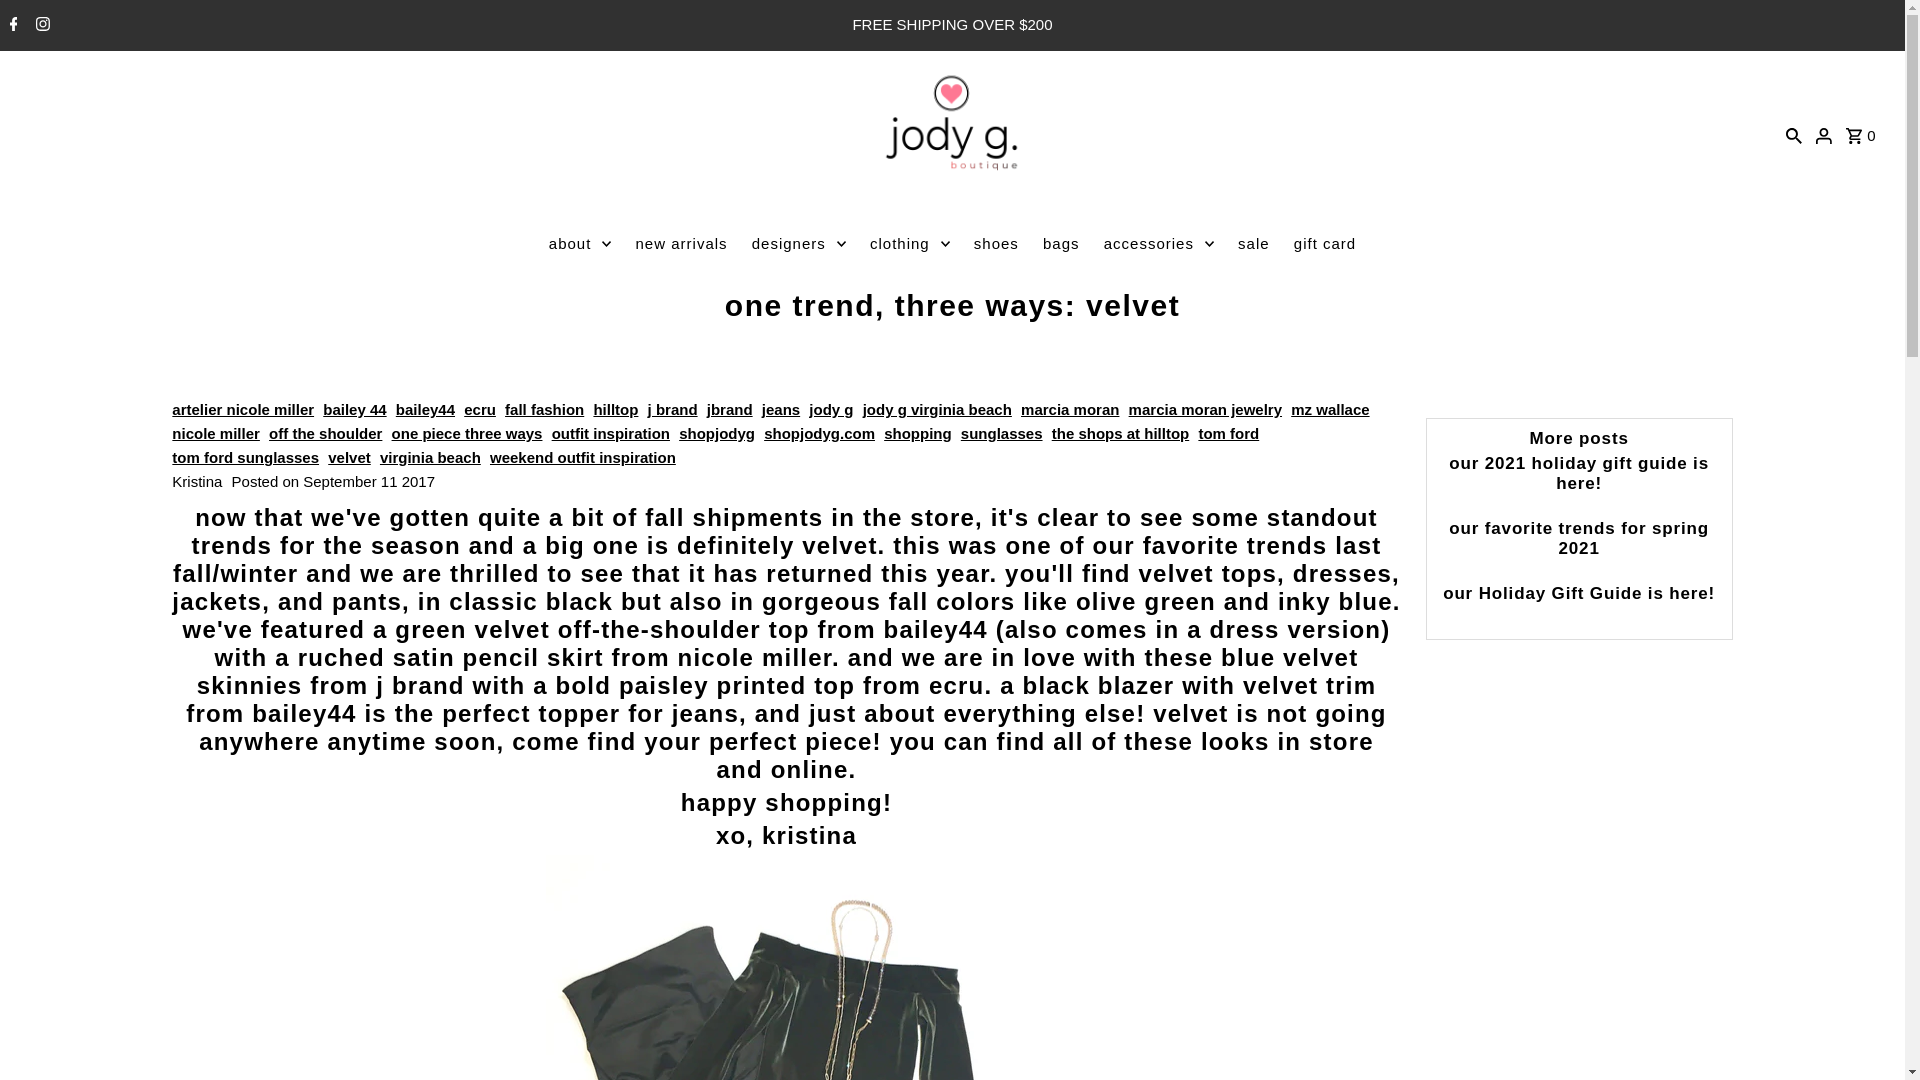 The width and height of the screenshot is (1920, 1080). I want to click on new arrivals, so click(681, 244).